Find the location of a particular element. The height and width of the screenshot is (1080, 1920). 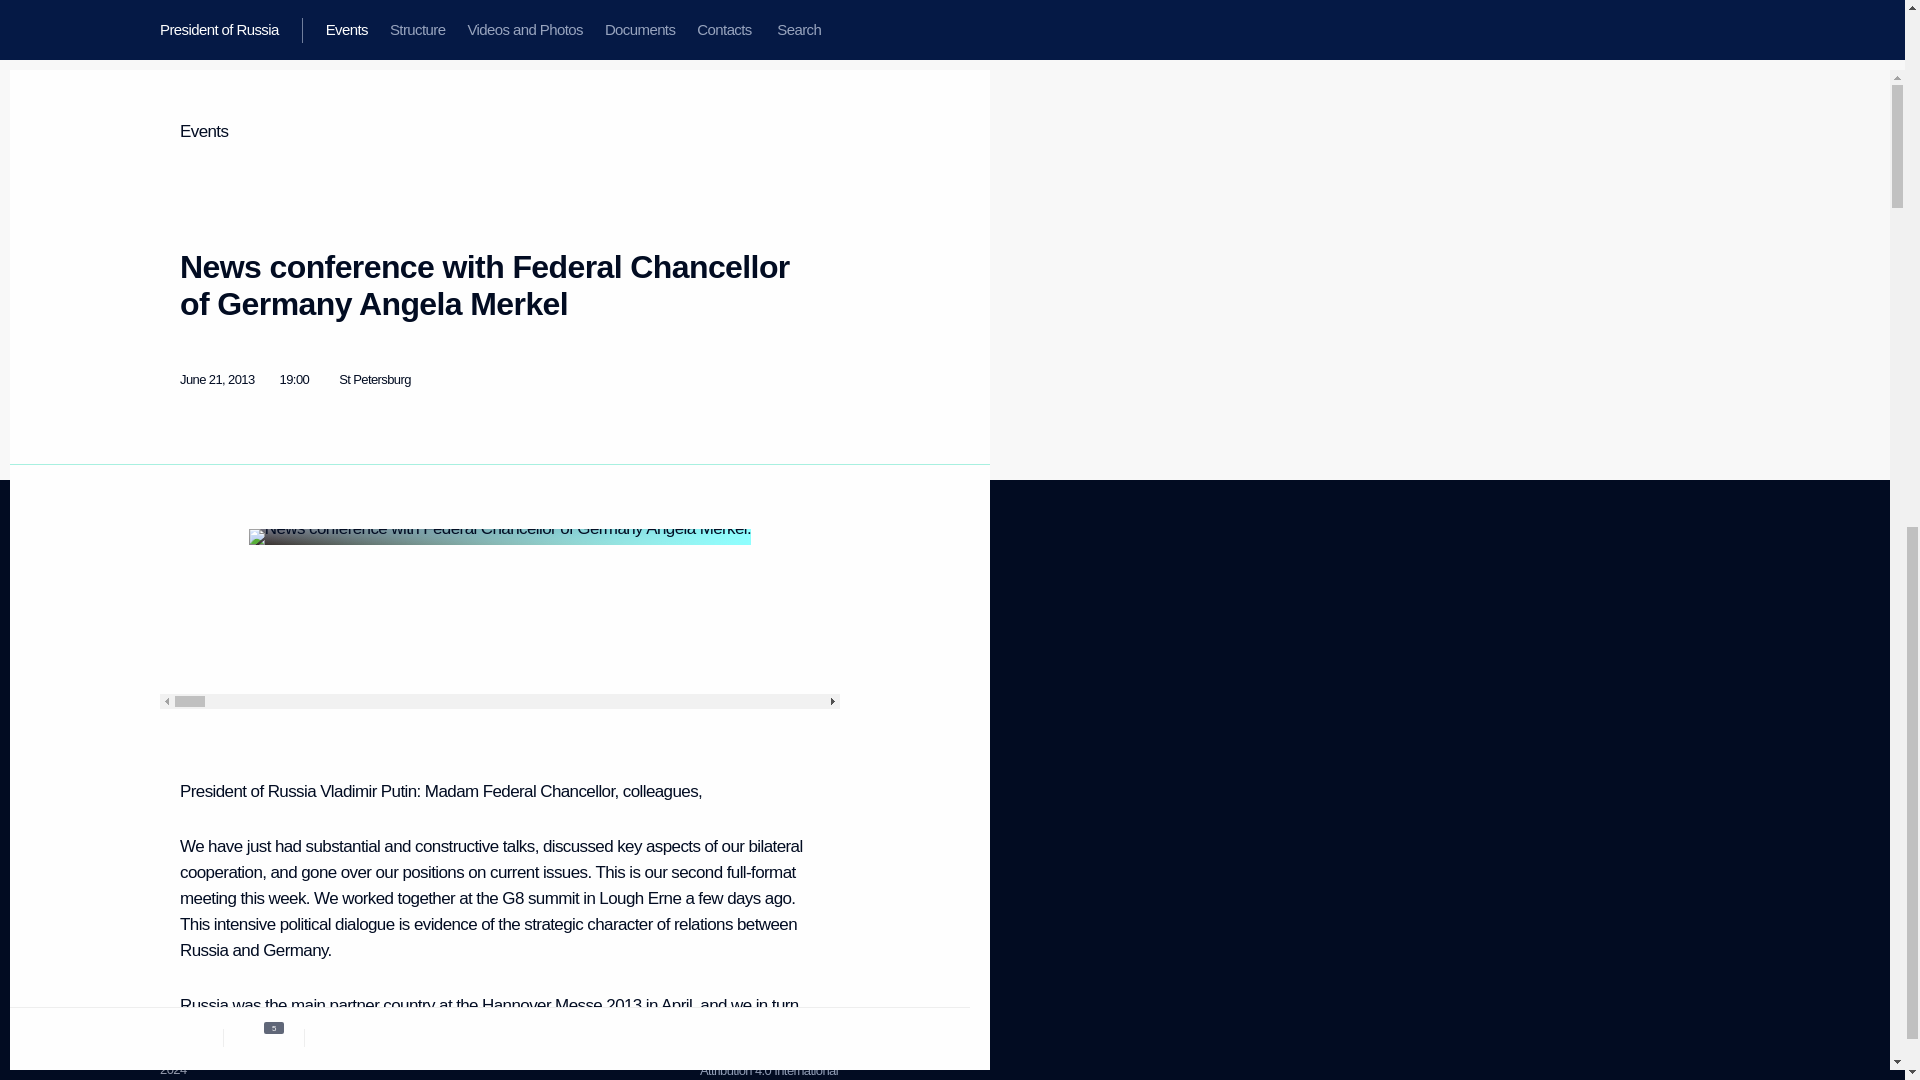

Structure is located at coordinates (186, 660).